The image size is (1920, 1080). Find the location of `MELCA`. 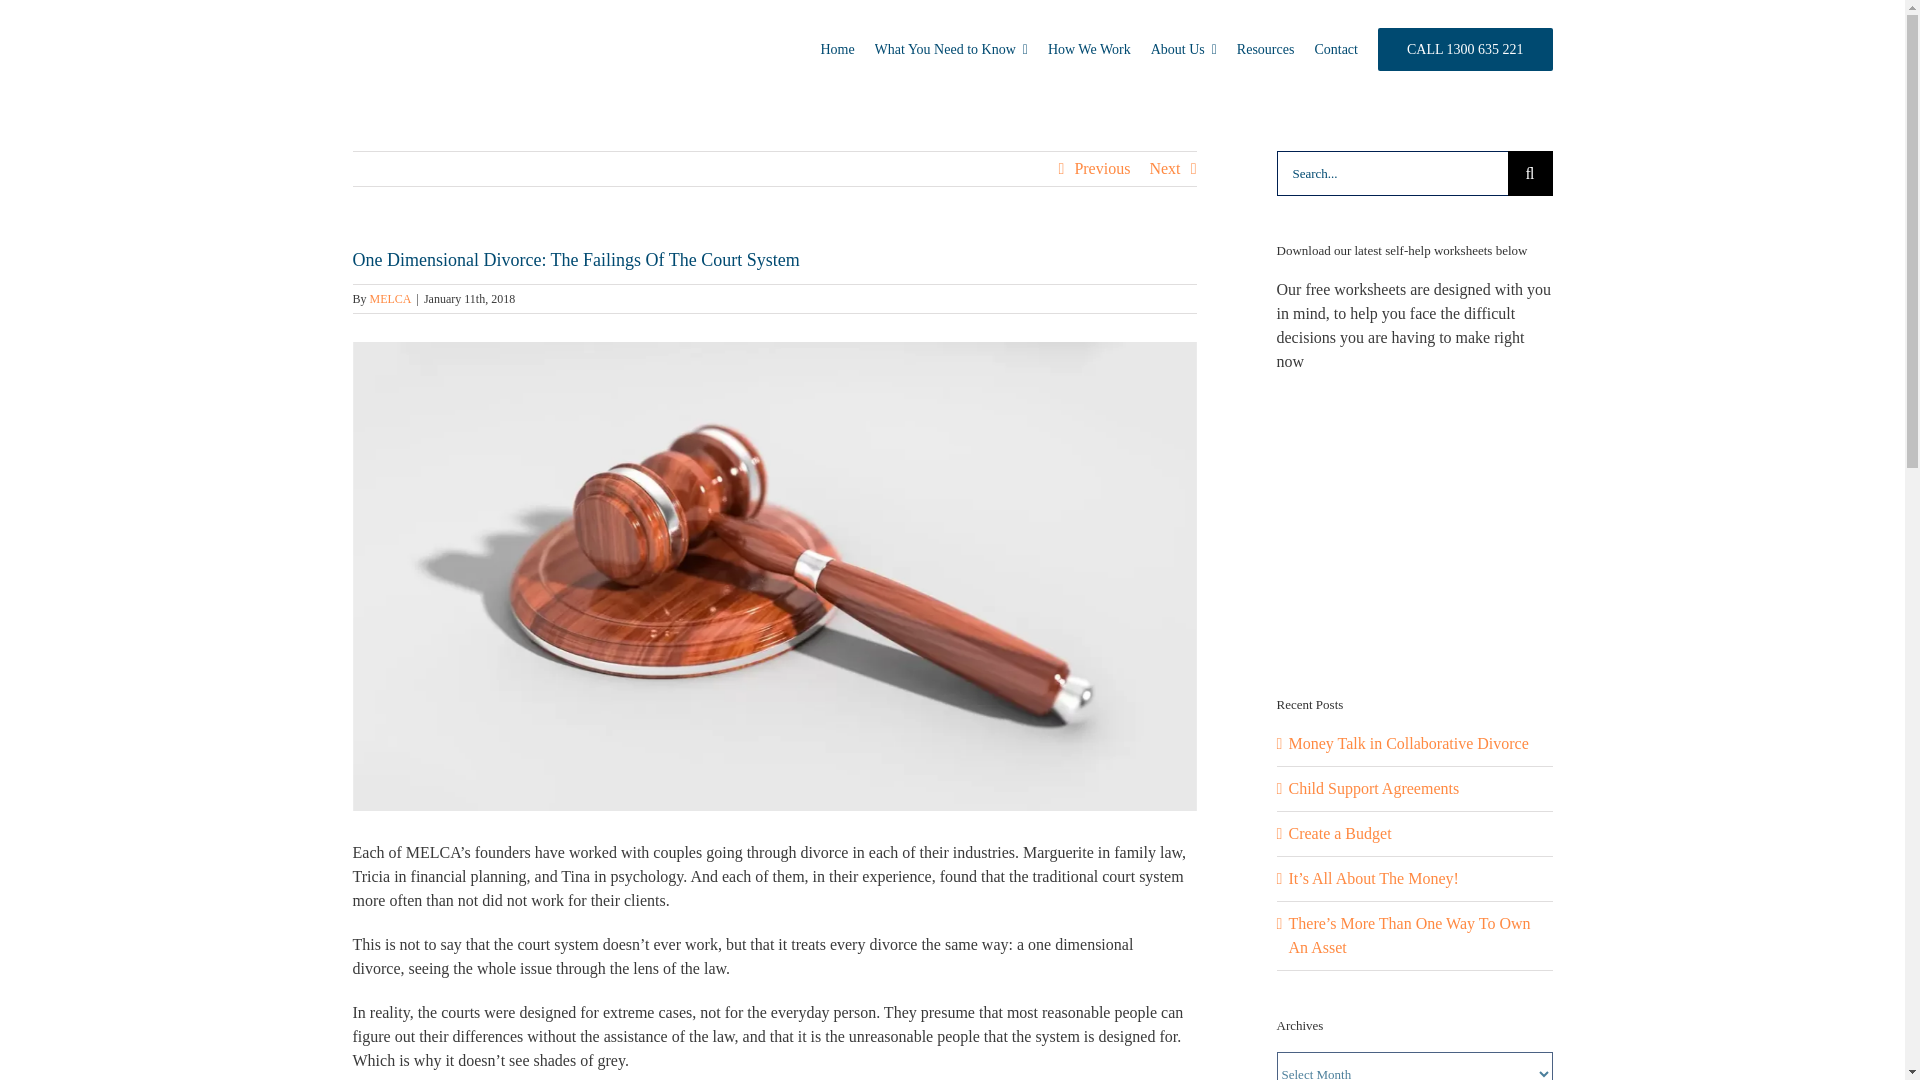

MELCA is located at coordinates (391, 298).